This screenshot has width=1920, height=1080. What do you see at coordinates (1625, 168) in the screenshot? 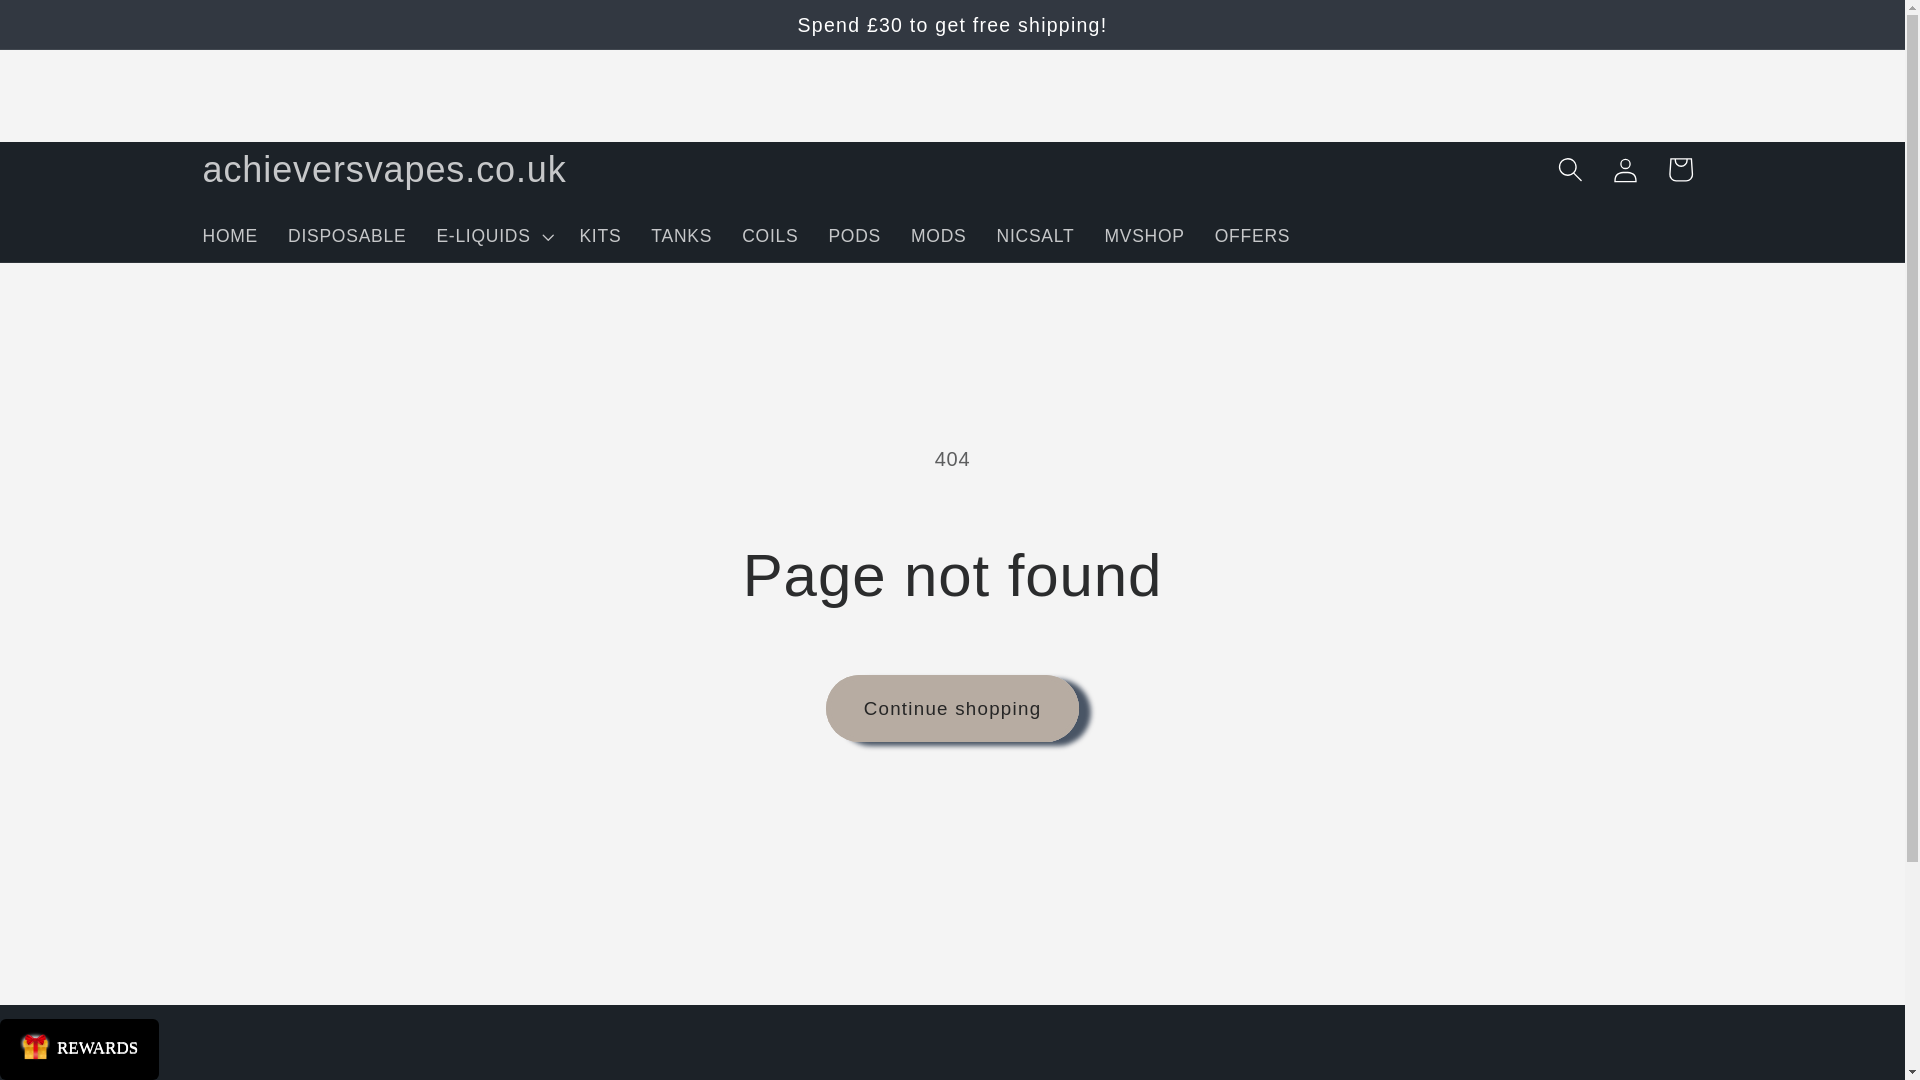
I see `Log in` at bounding box center [1625, 168].